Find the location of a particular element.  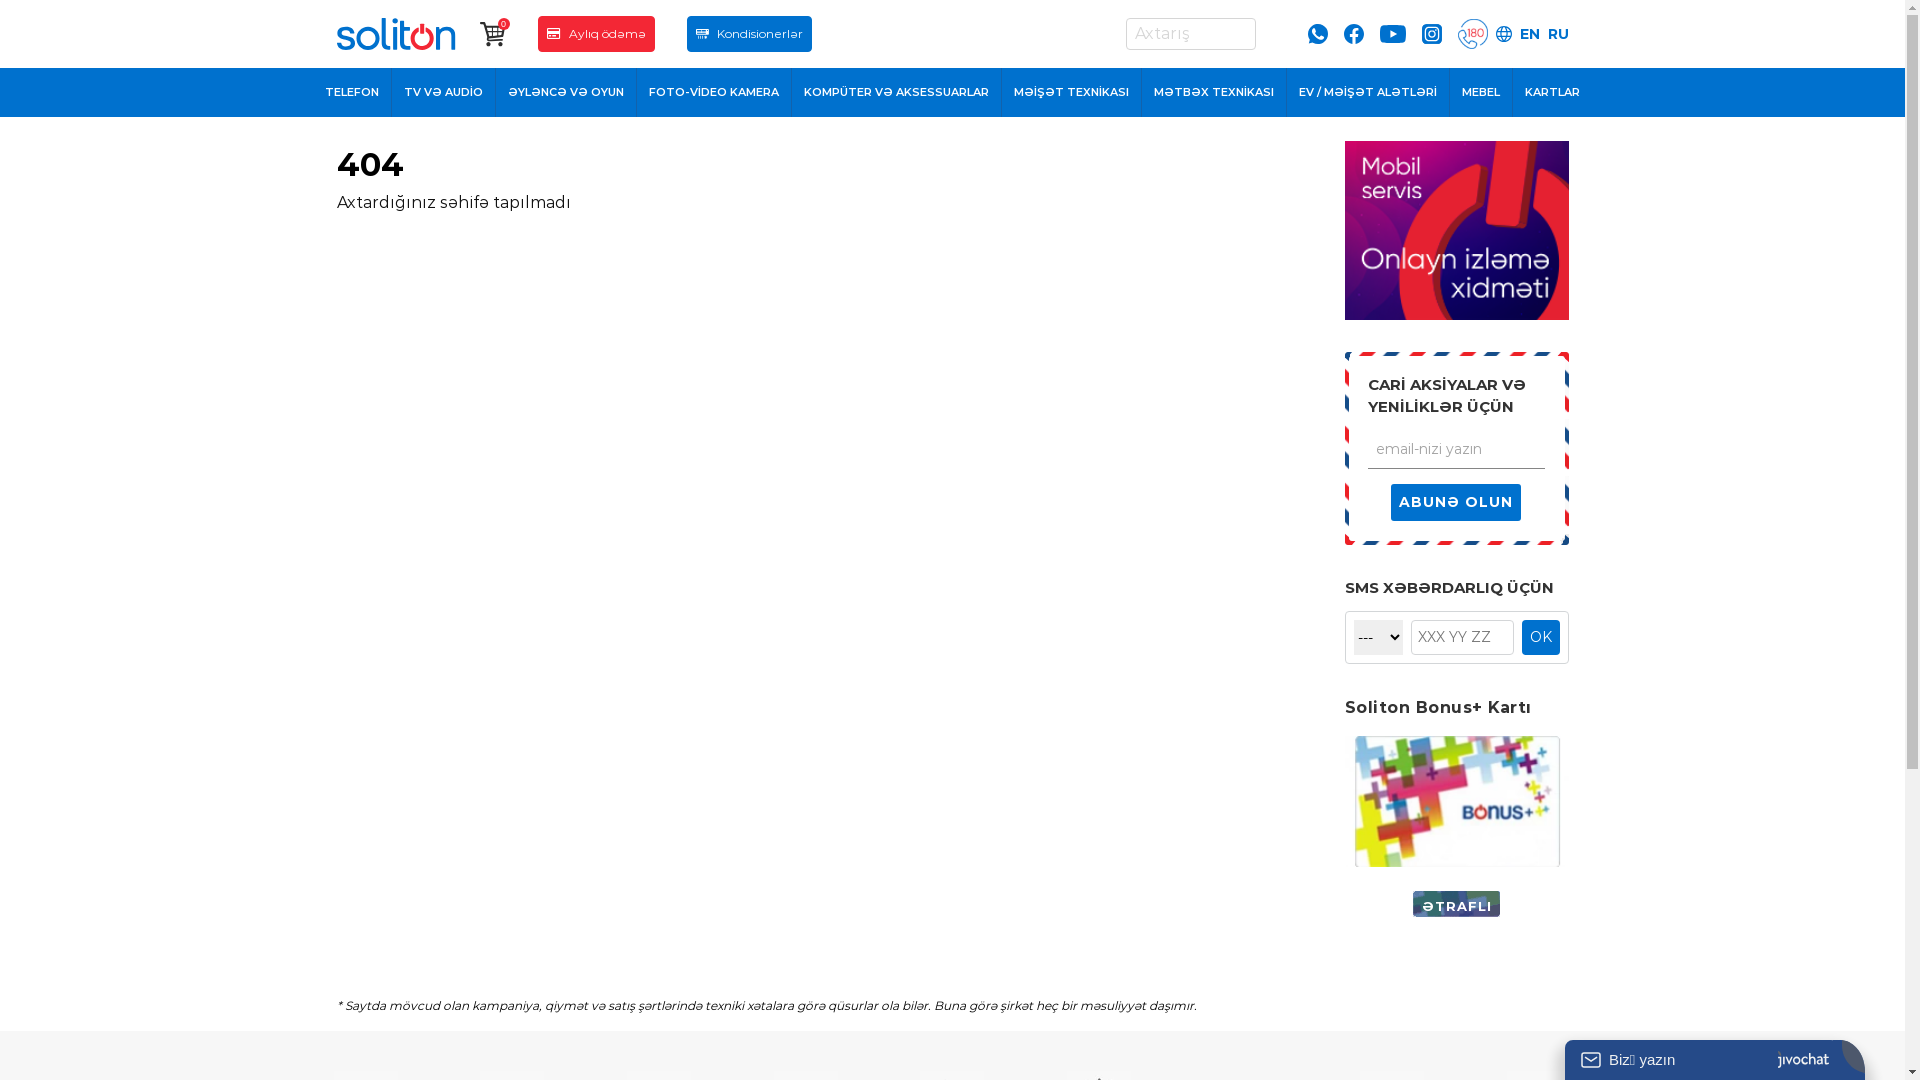

OK is located at coordinates (1541, 638).